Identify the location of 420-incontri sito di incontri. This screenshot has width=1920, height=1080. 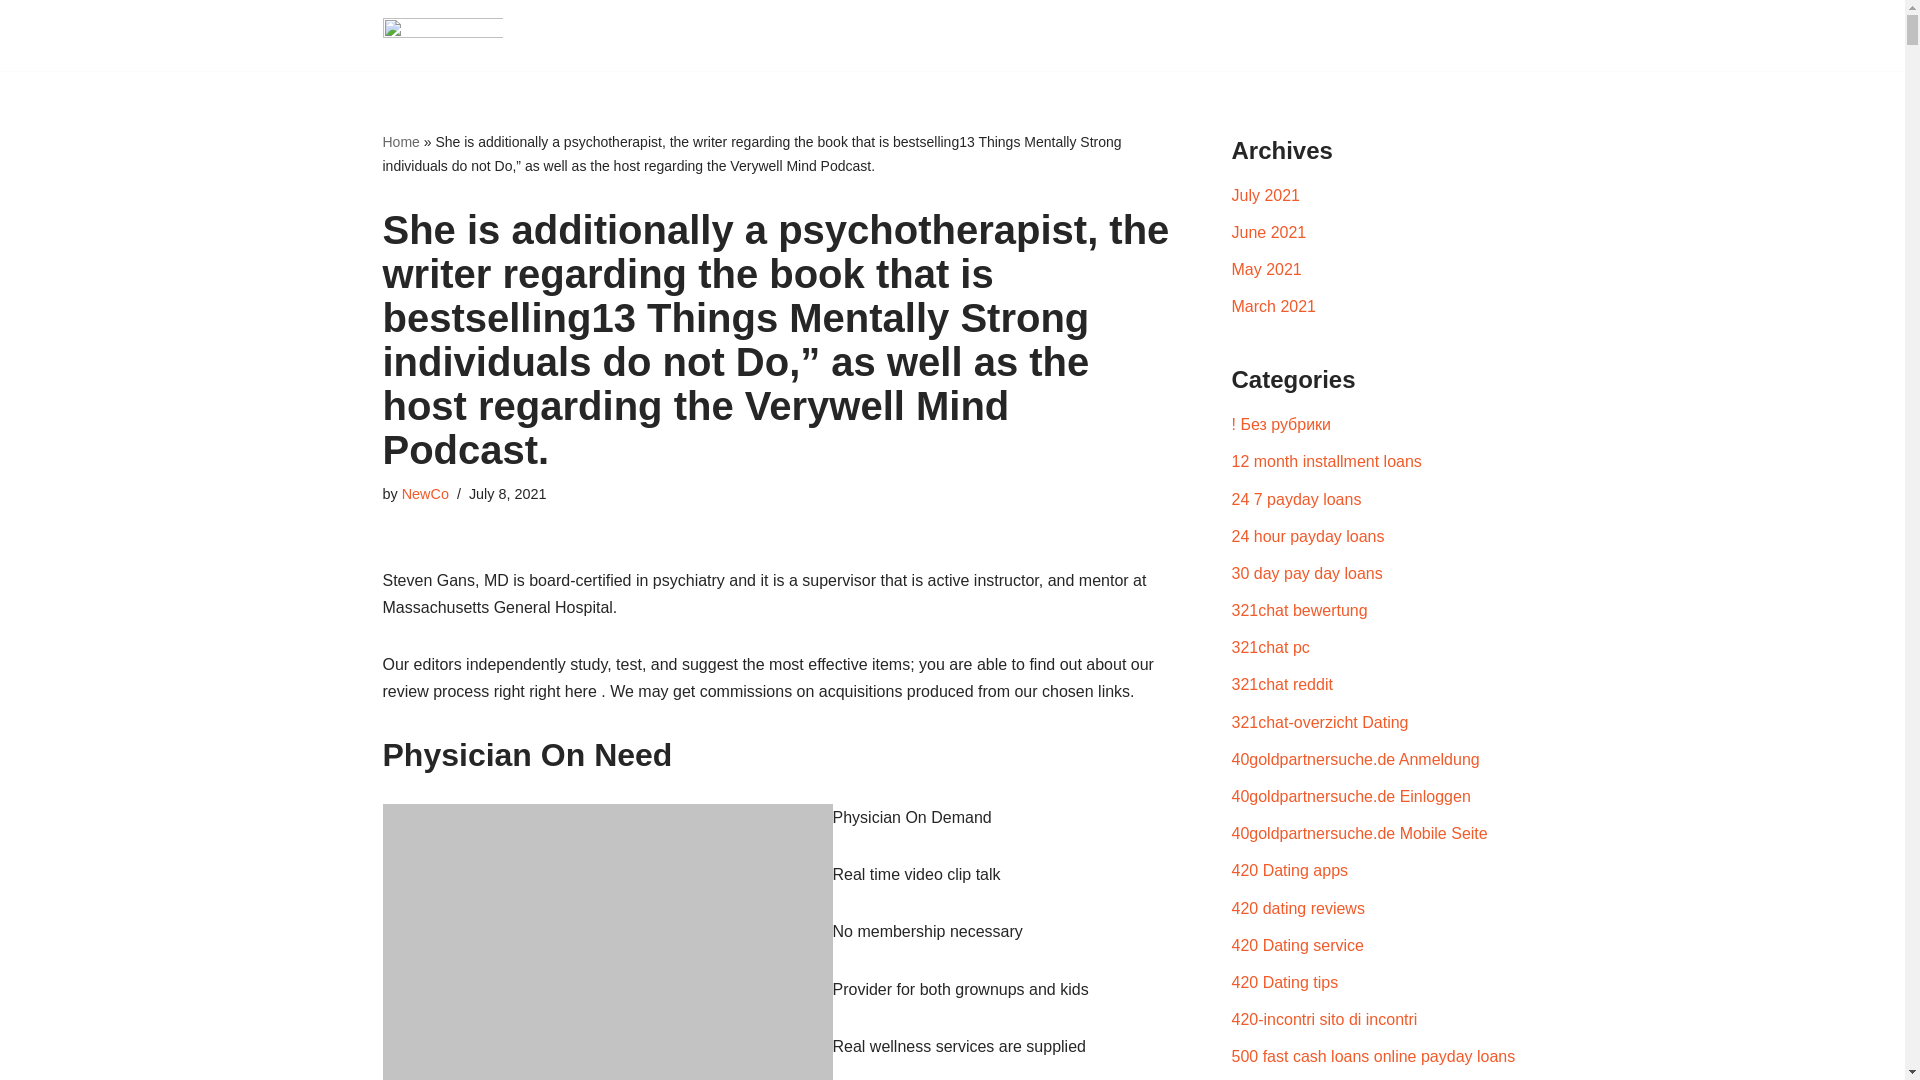
(1325, 1019).